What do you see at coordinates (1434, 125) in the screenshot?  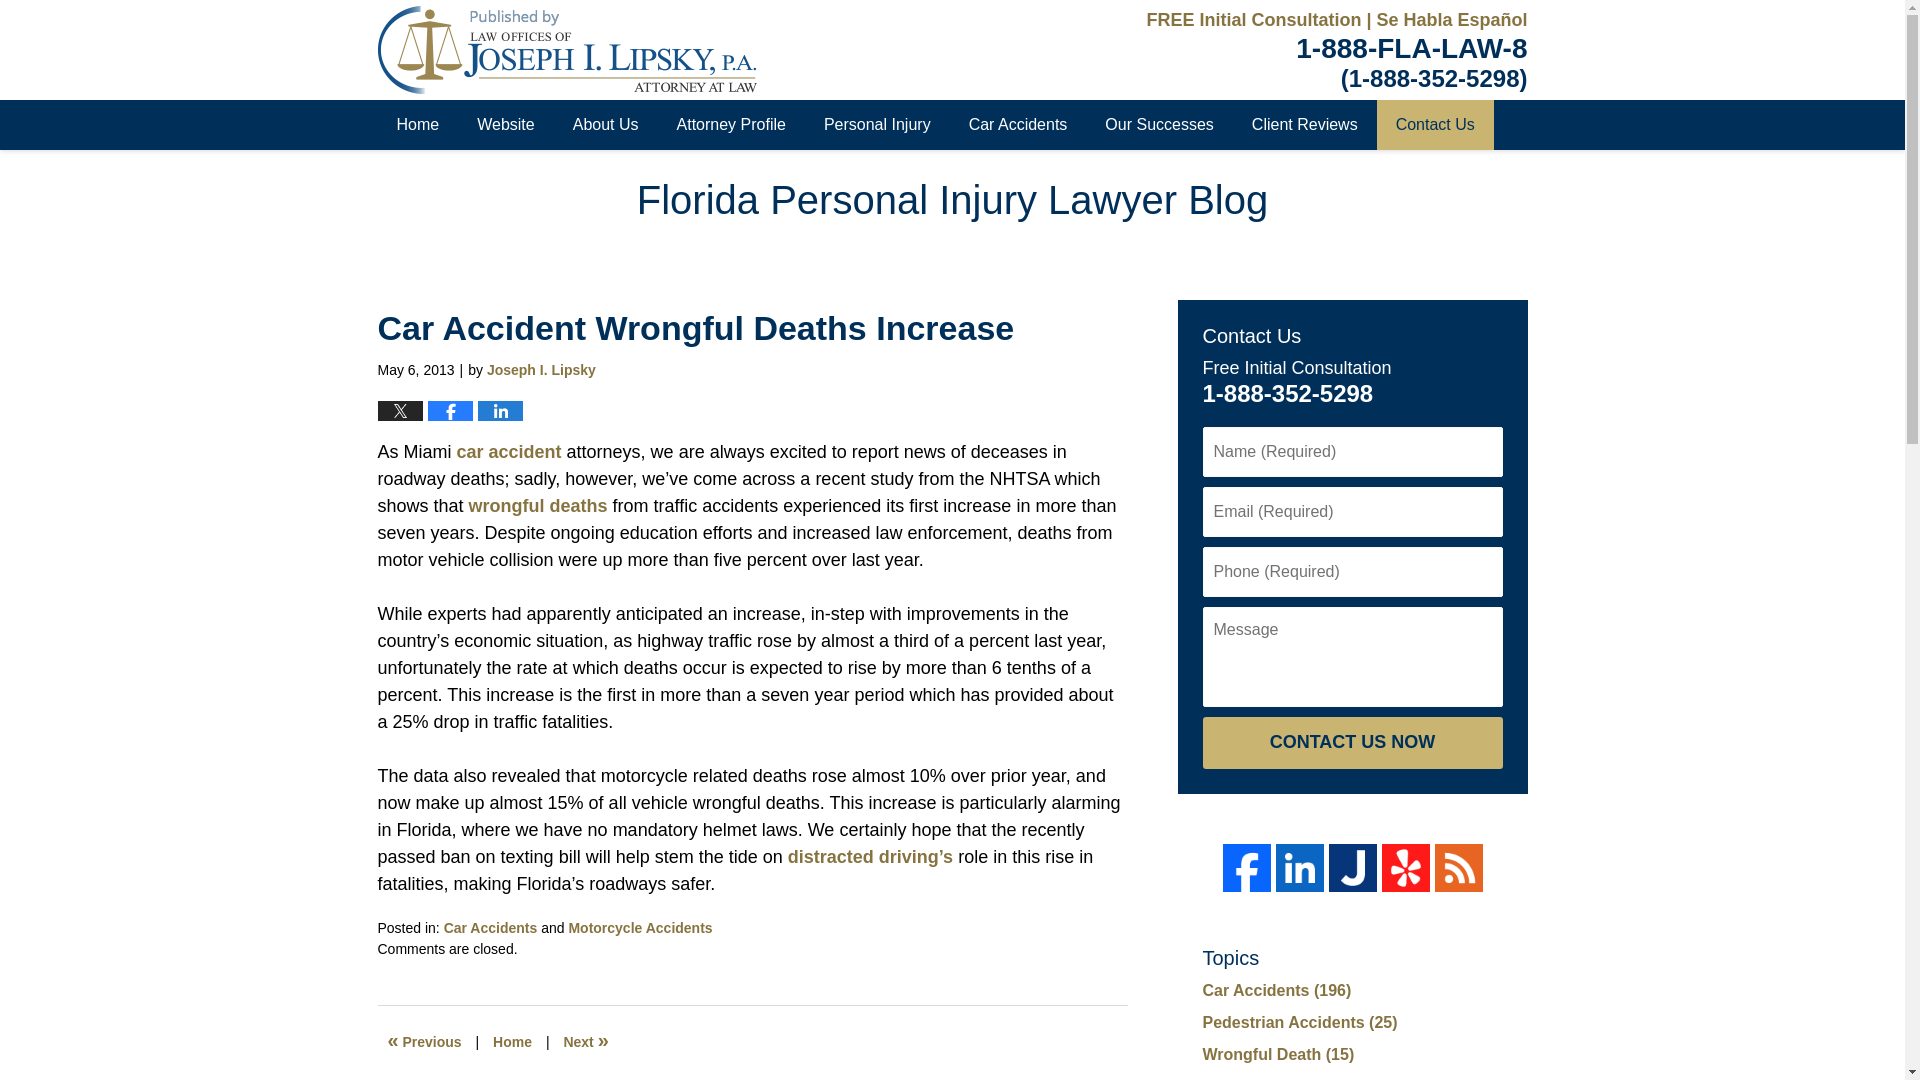 I see `Contact Us` at bounding box center [1434, 125].